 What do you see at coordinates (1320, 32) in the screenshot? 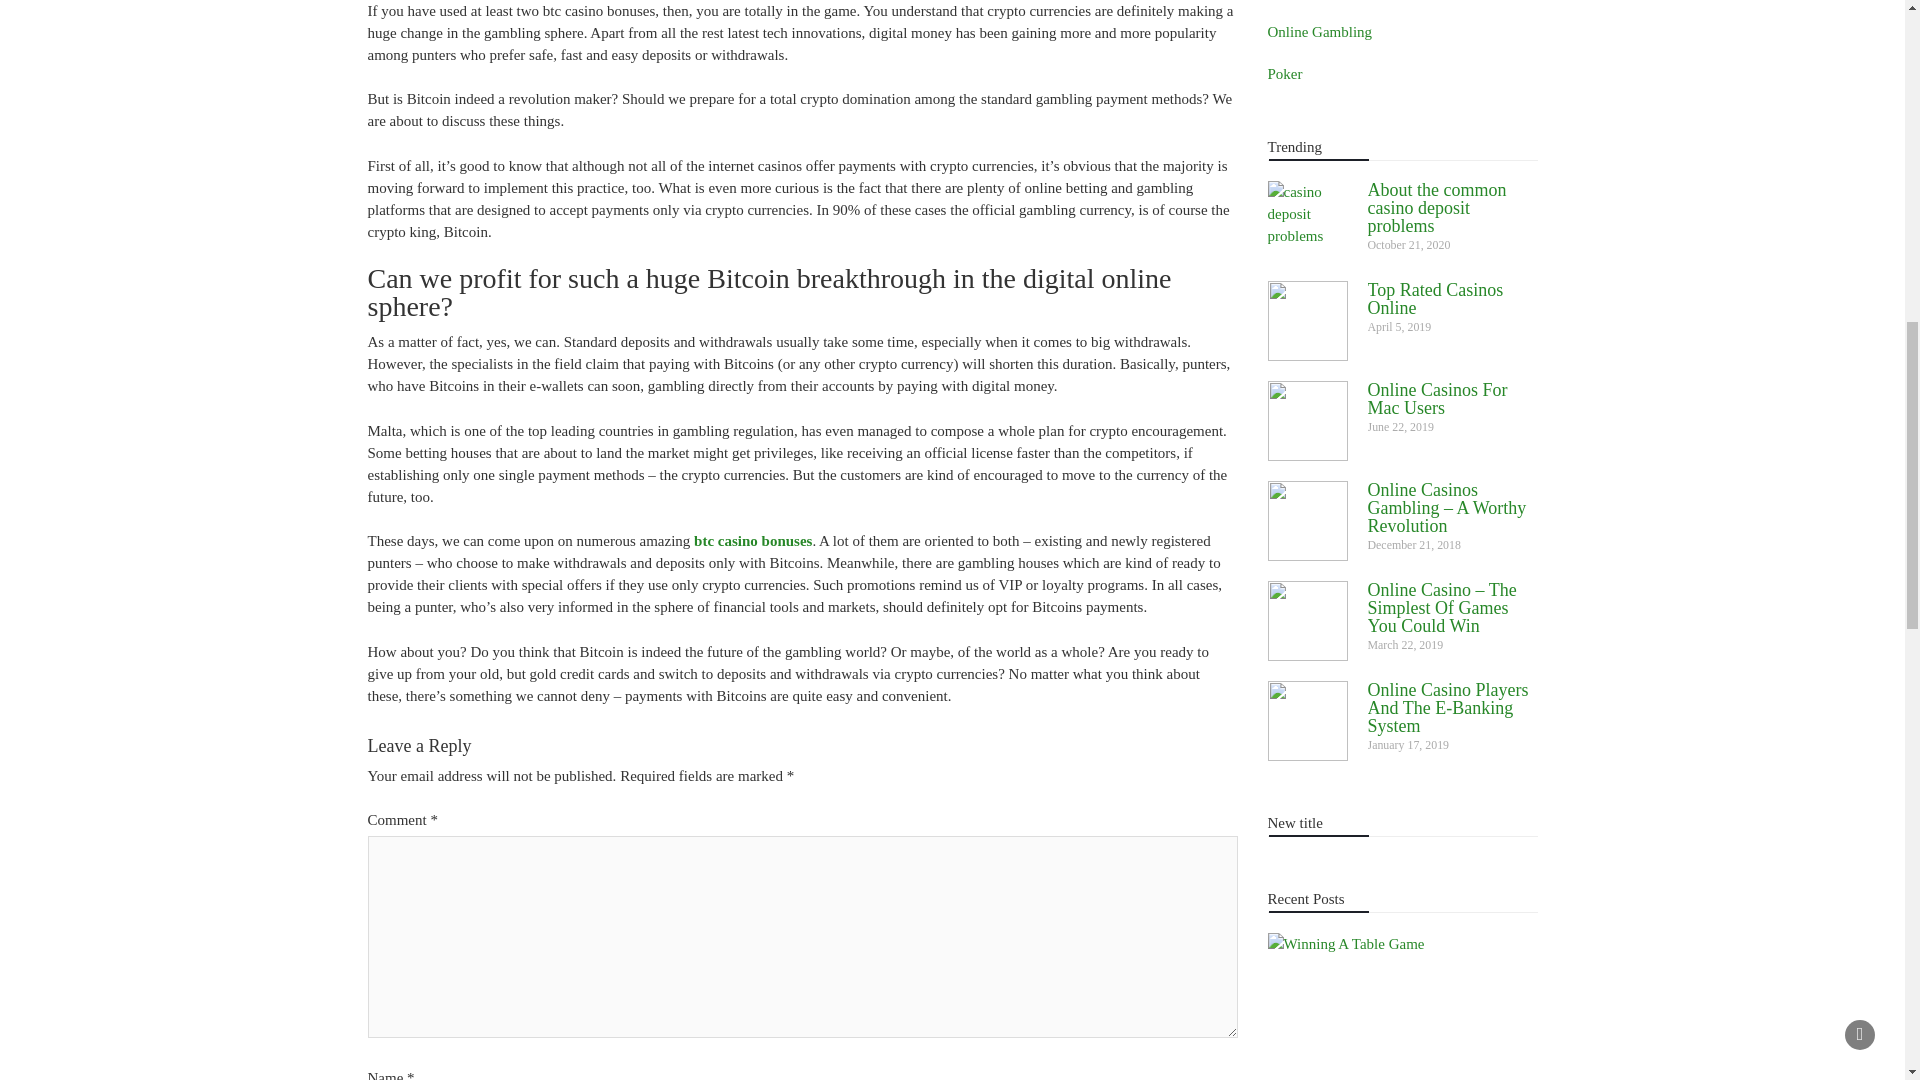
I see `Online Gambling` at bounding box center [1320, 32].